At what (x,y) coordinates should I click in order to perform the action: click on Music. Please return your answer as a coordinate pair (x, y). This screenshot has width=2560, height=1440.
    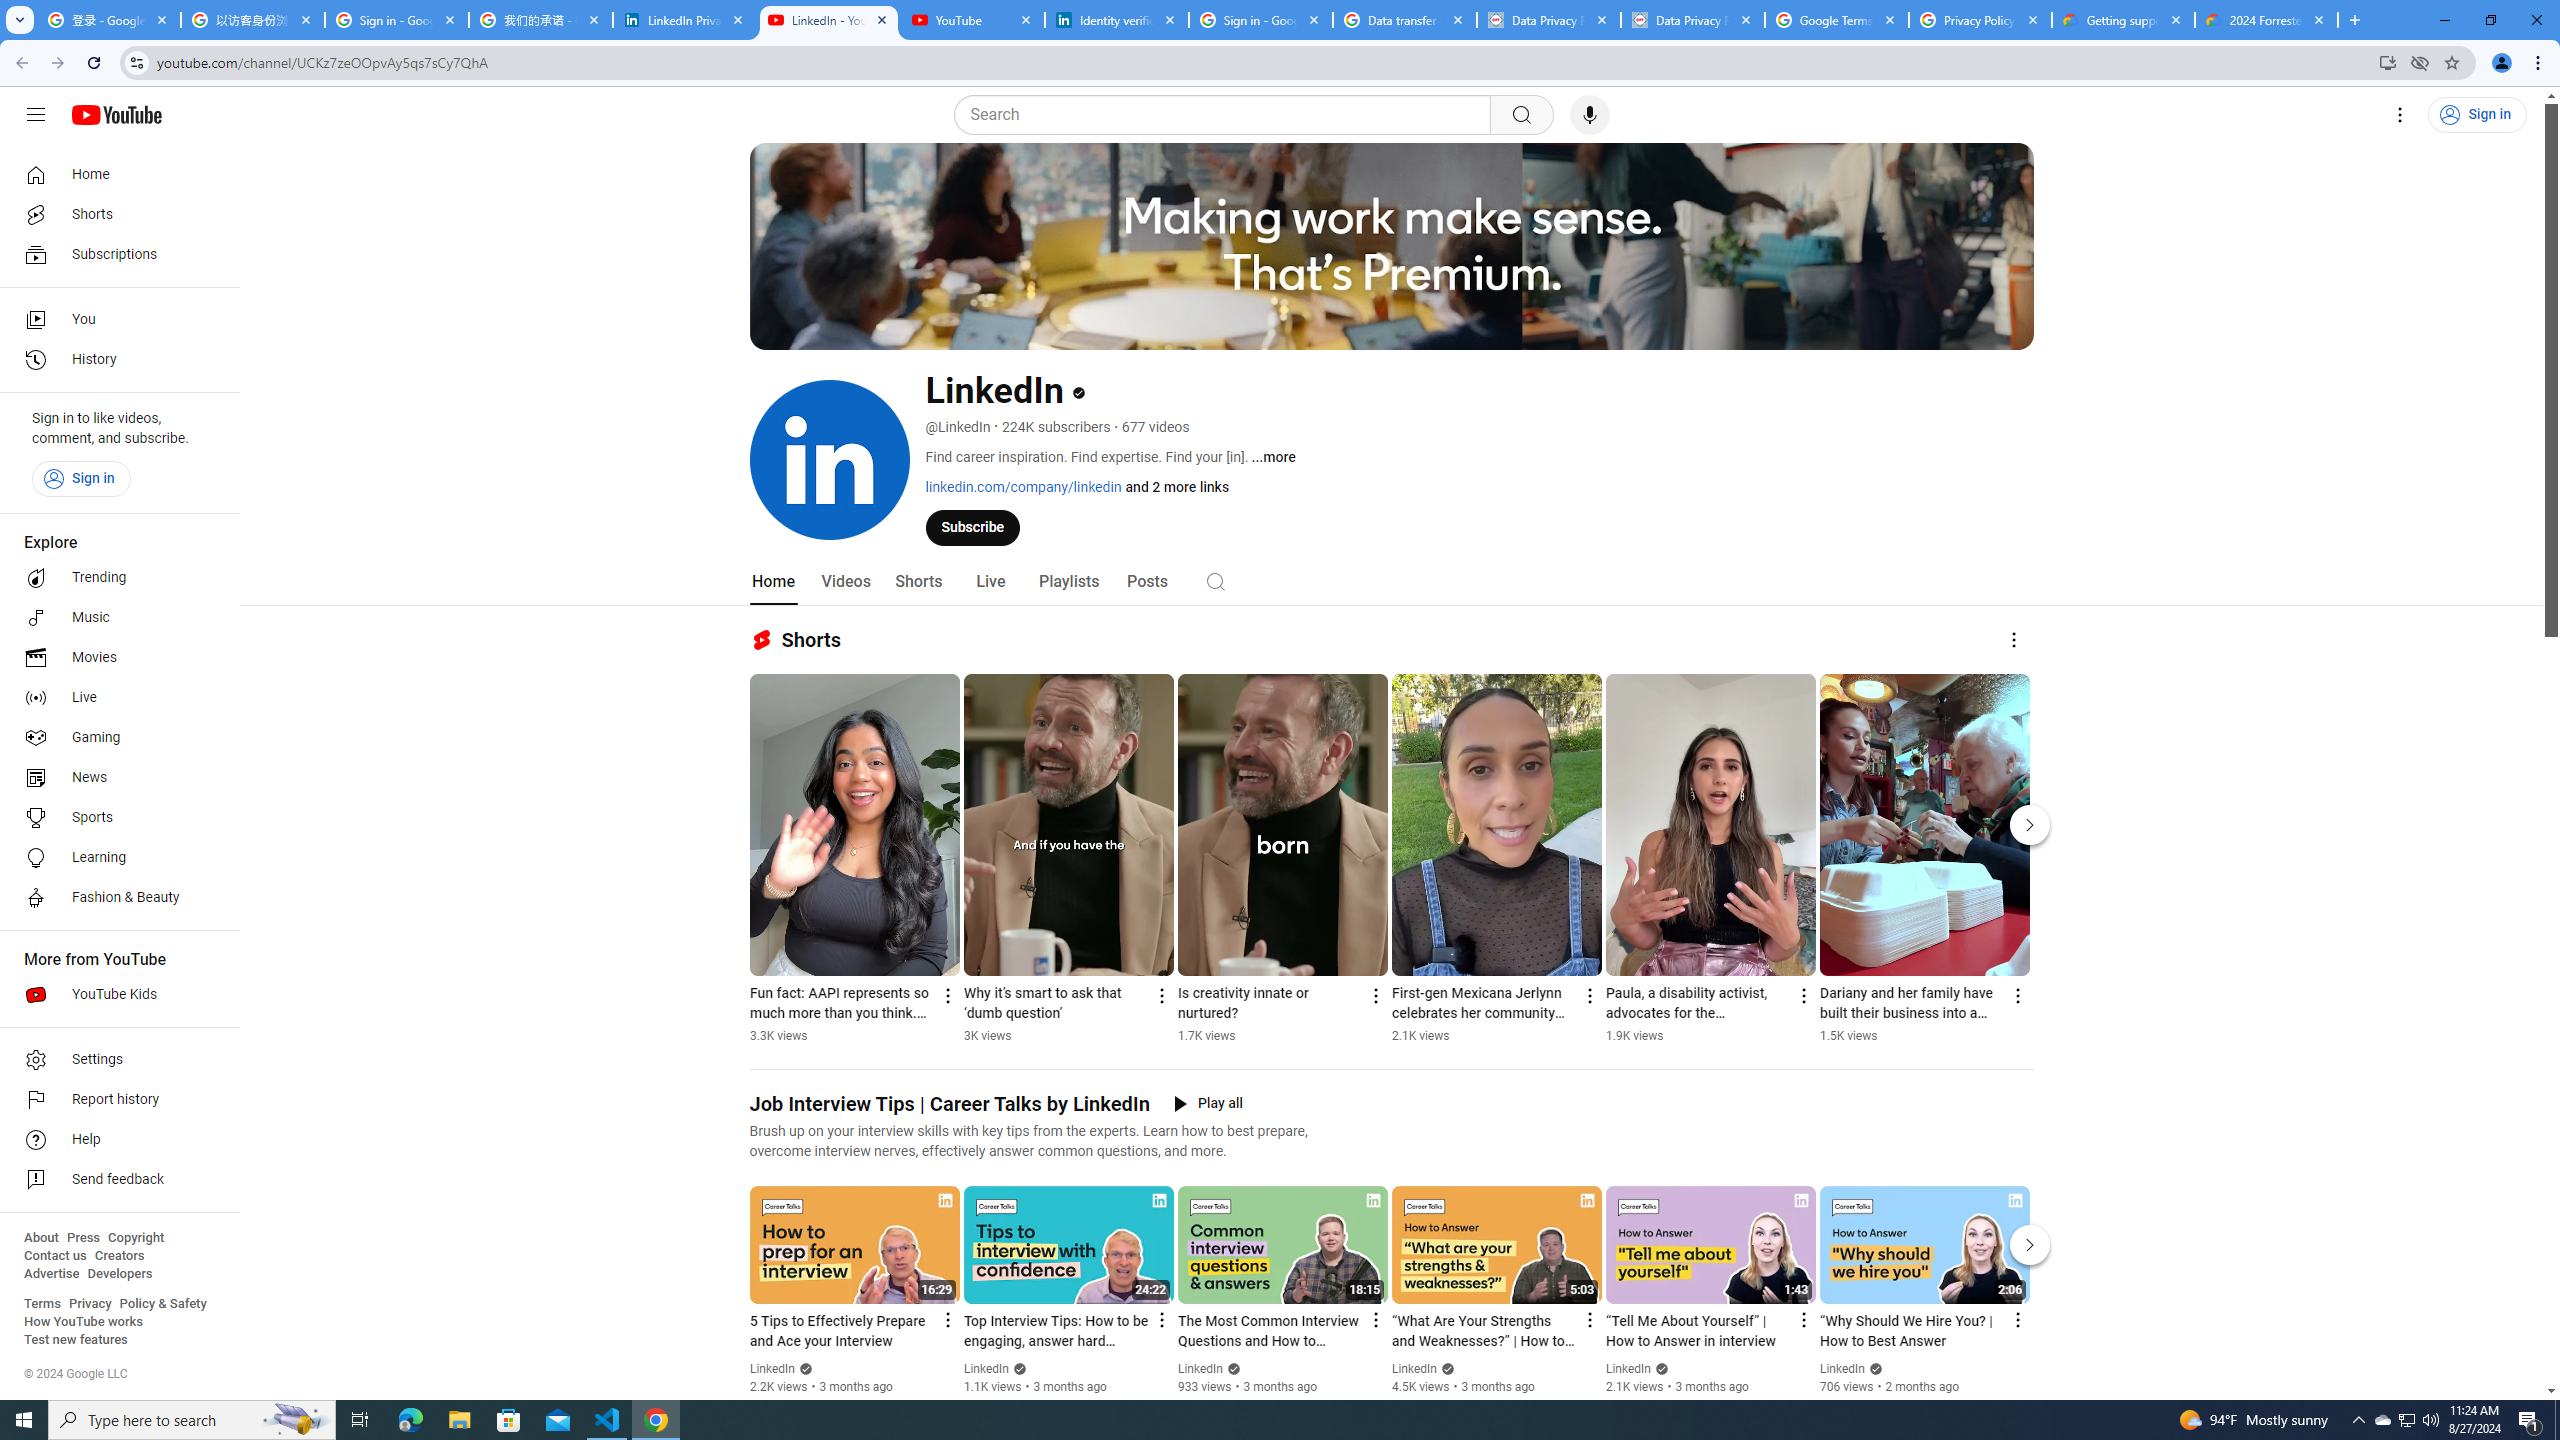
    Looking at the image, I should click on (114, 617).